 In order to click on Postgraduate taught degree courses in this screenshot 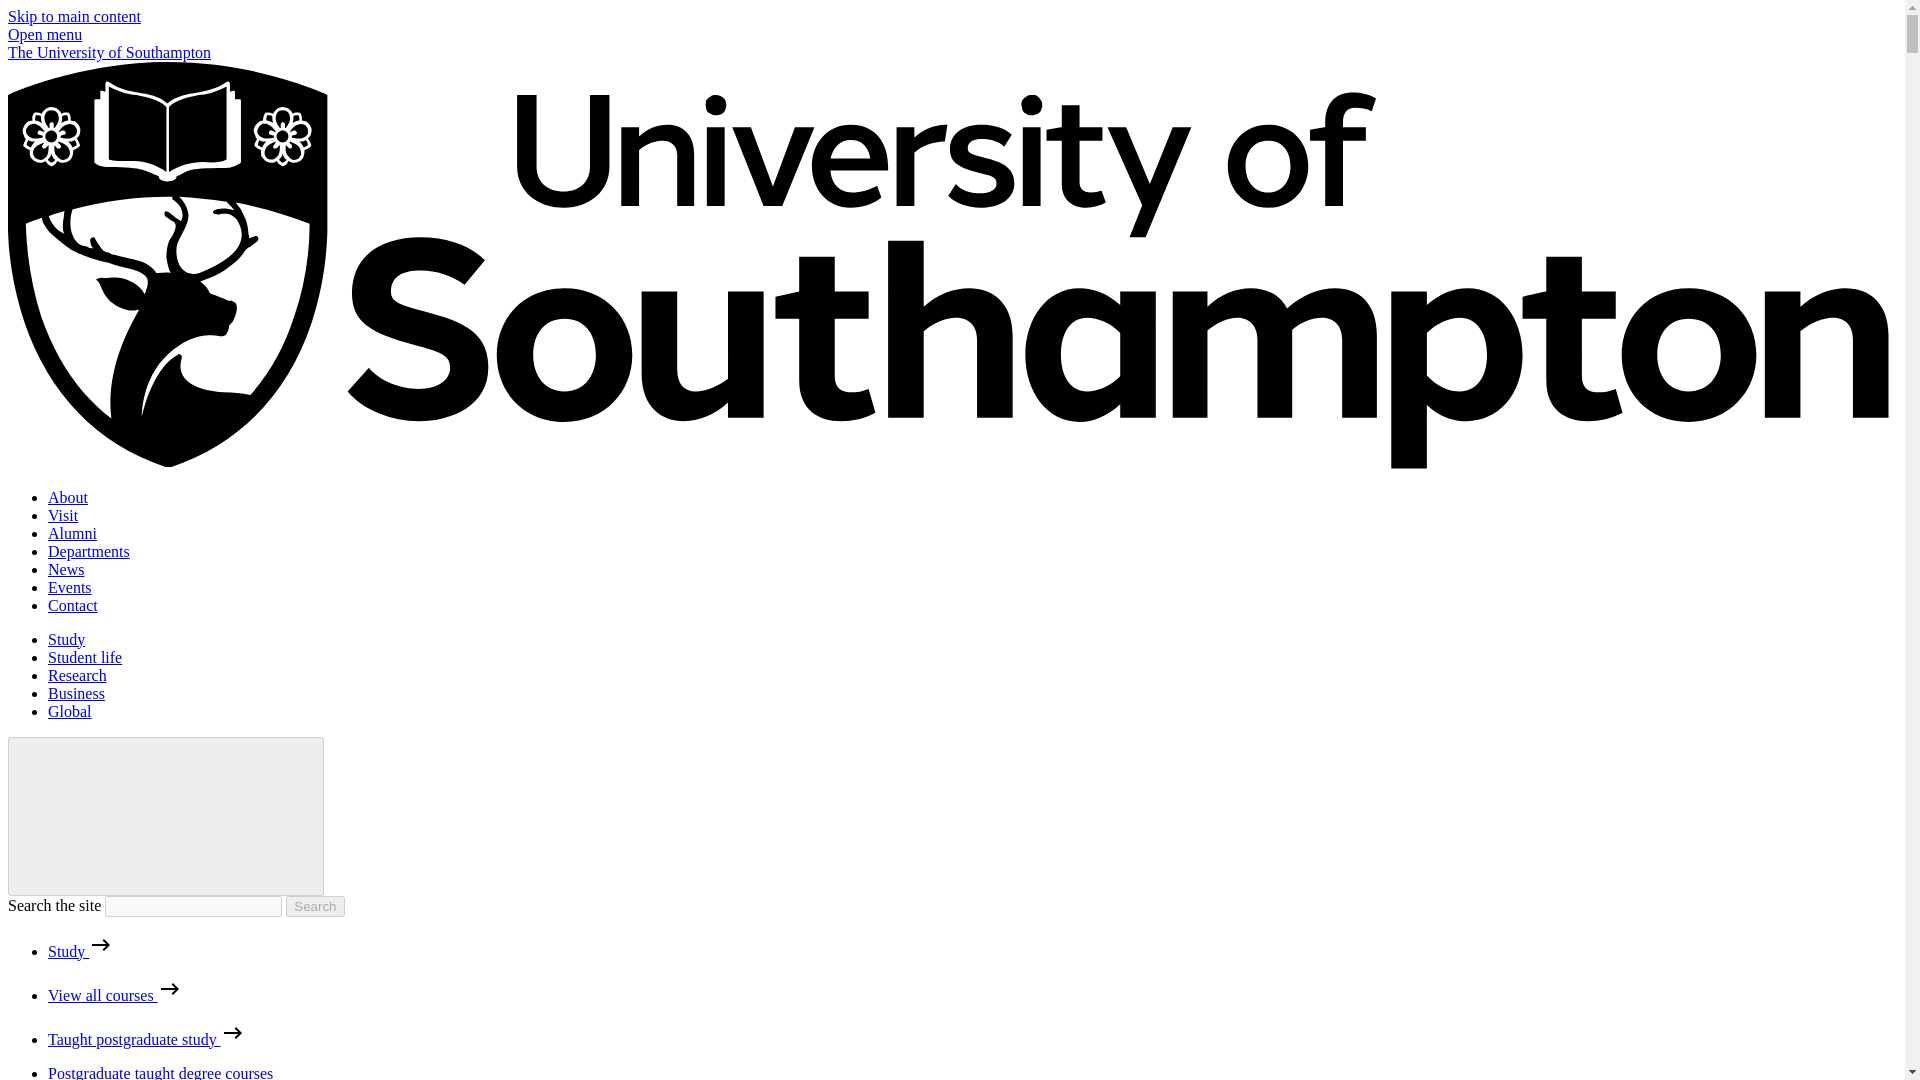, I will do `click(160, 1072)`.